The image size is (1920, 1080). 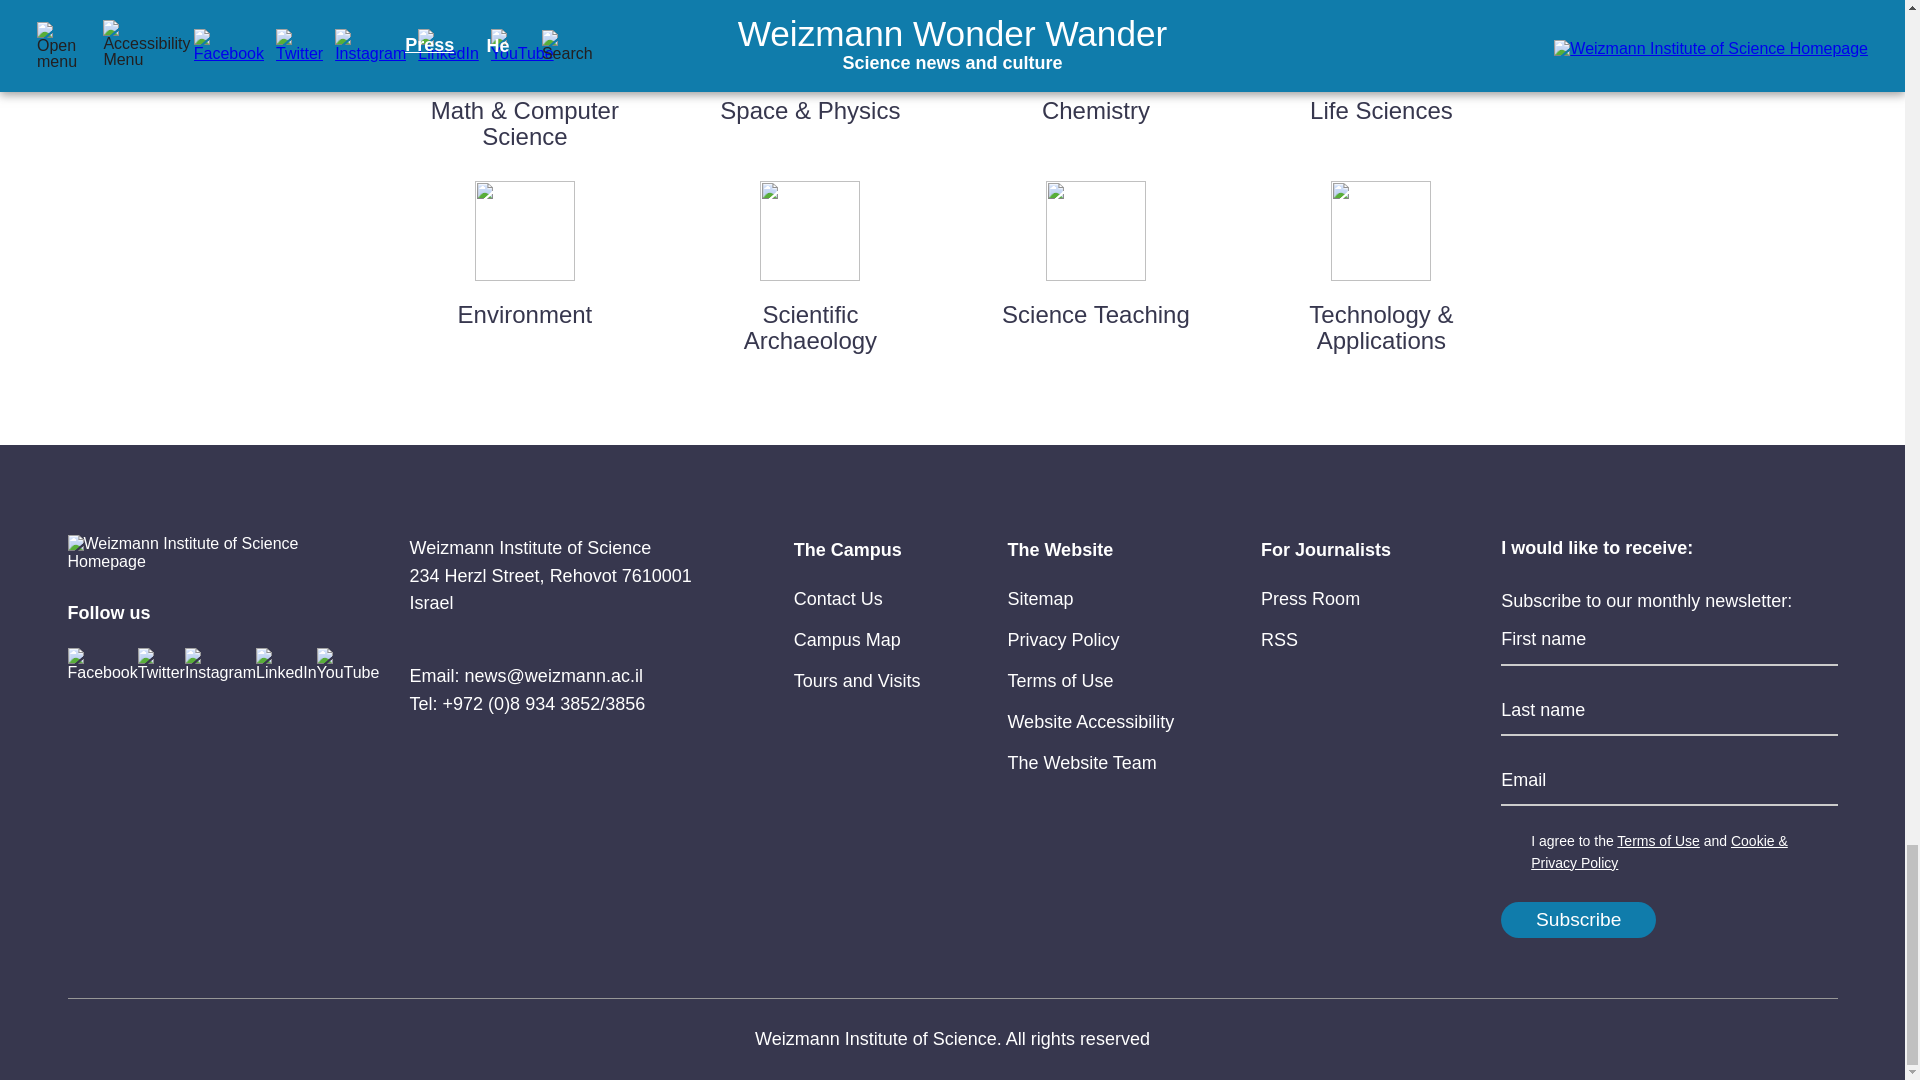 I want to click on 1, so click(x=1512, y=842).